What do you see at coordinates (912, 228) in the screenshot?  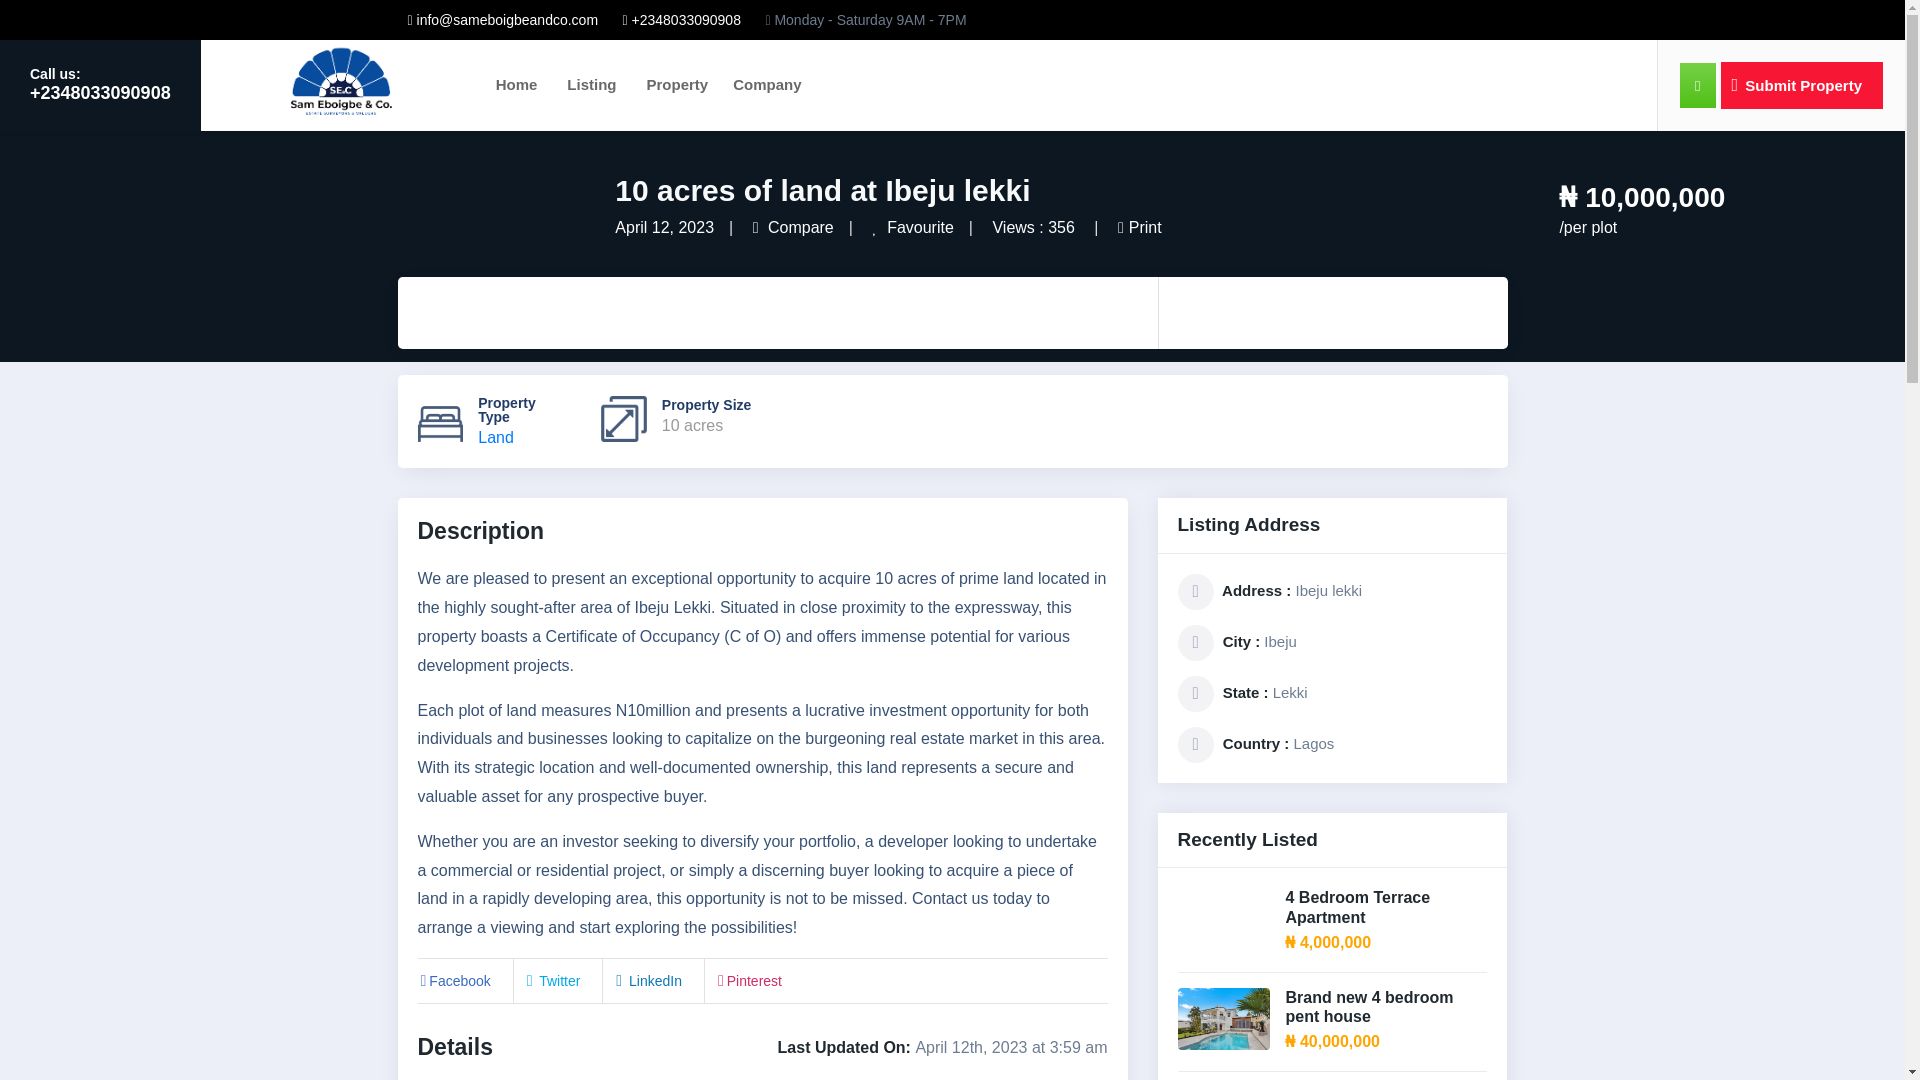 I see `Favourite` at bounding box center [912, 228].